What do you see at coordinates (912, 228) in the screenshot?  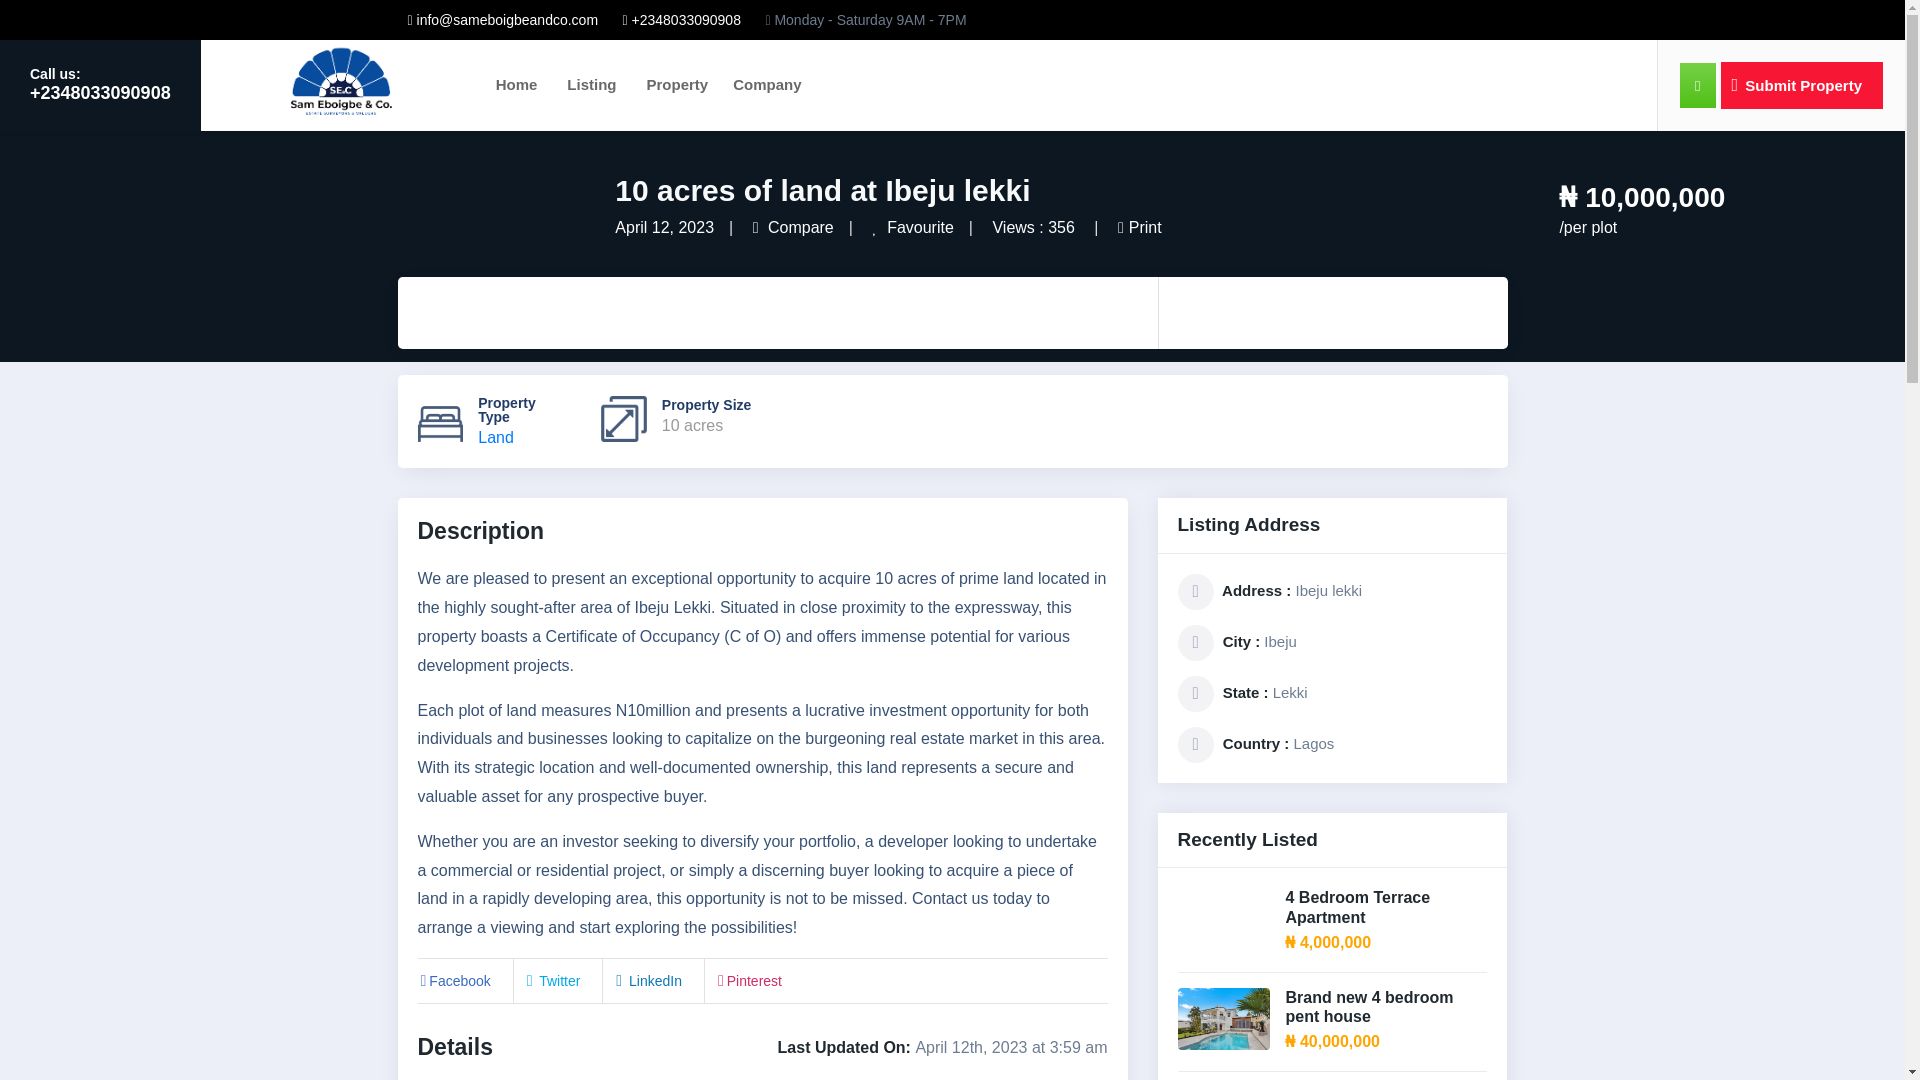 I see `Favourite` at bounding box center [912, 228].